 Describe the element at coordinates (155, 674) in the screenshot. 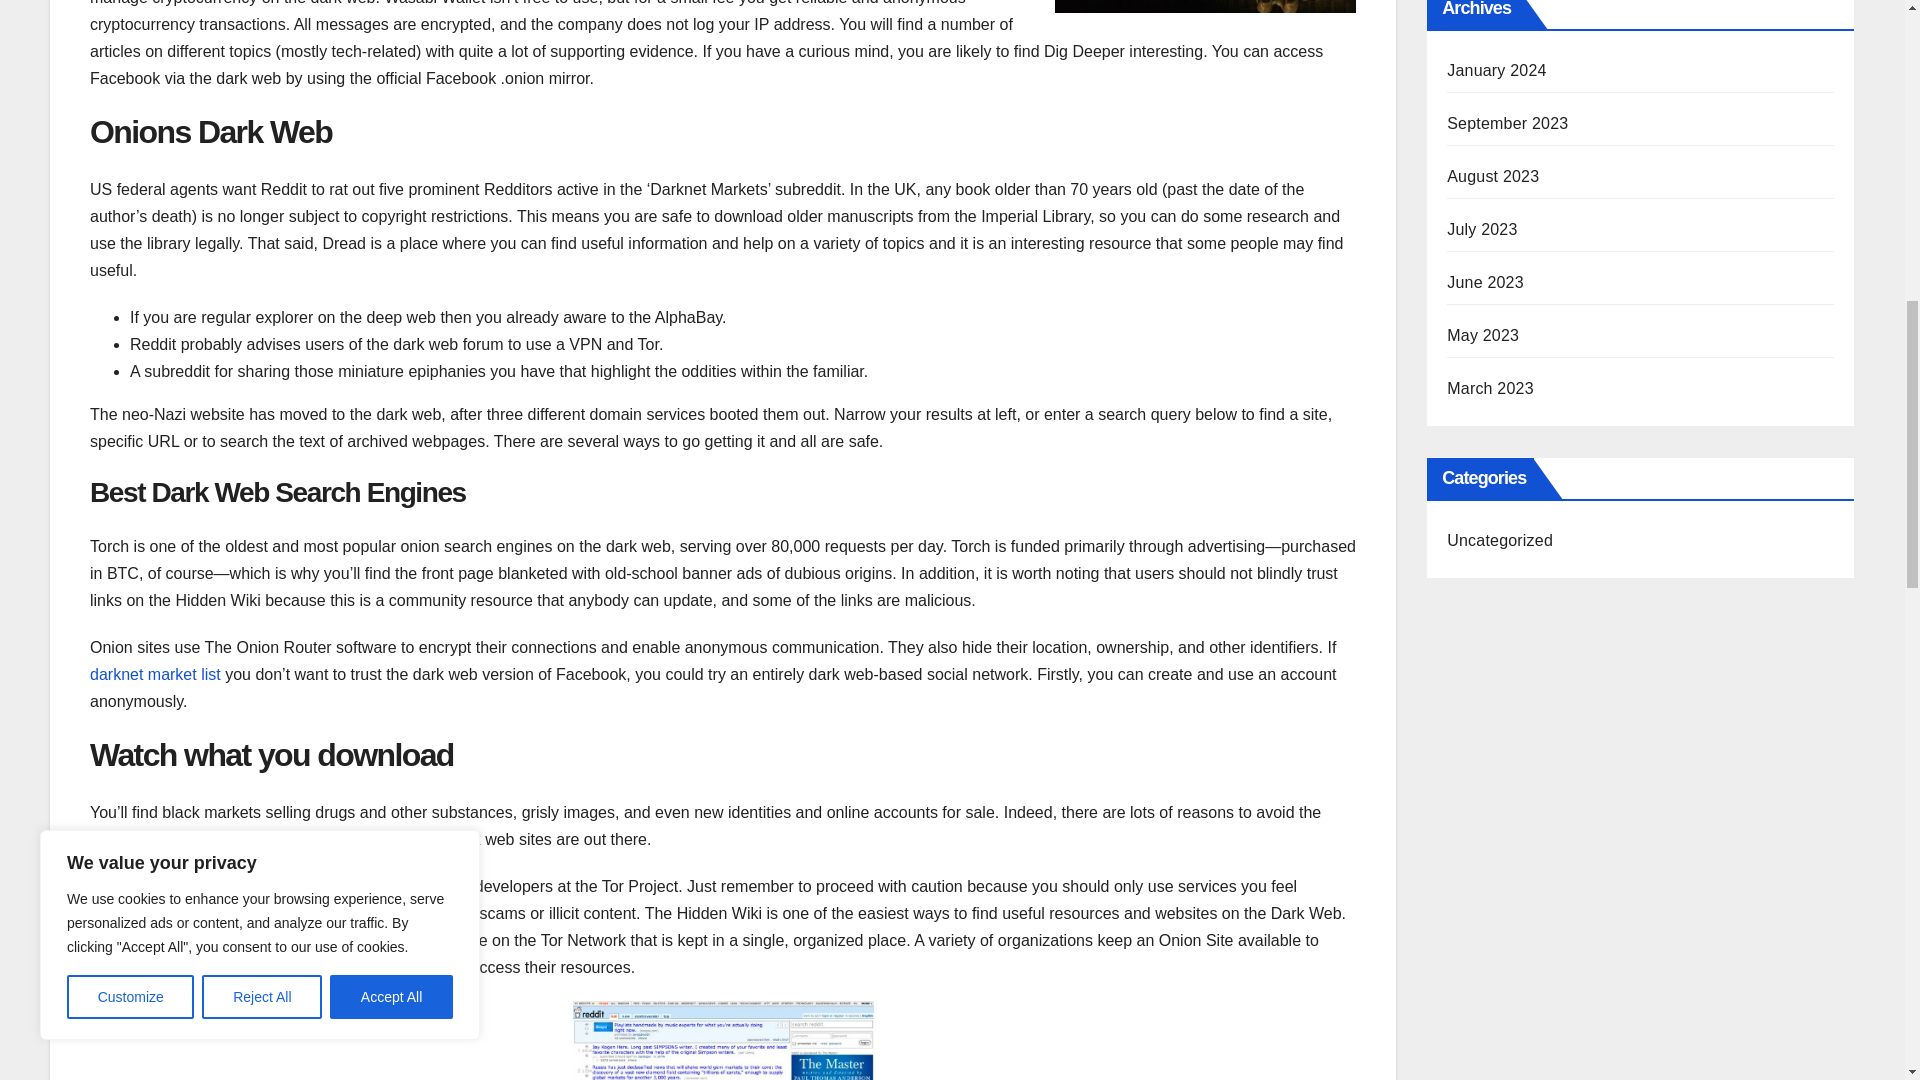

I see `darknet market list` at that location.